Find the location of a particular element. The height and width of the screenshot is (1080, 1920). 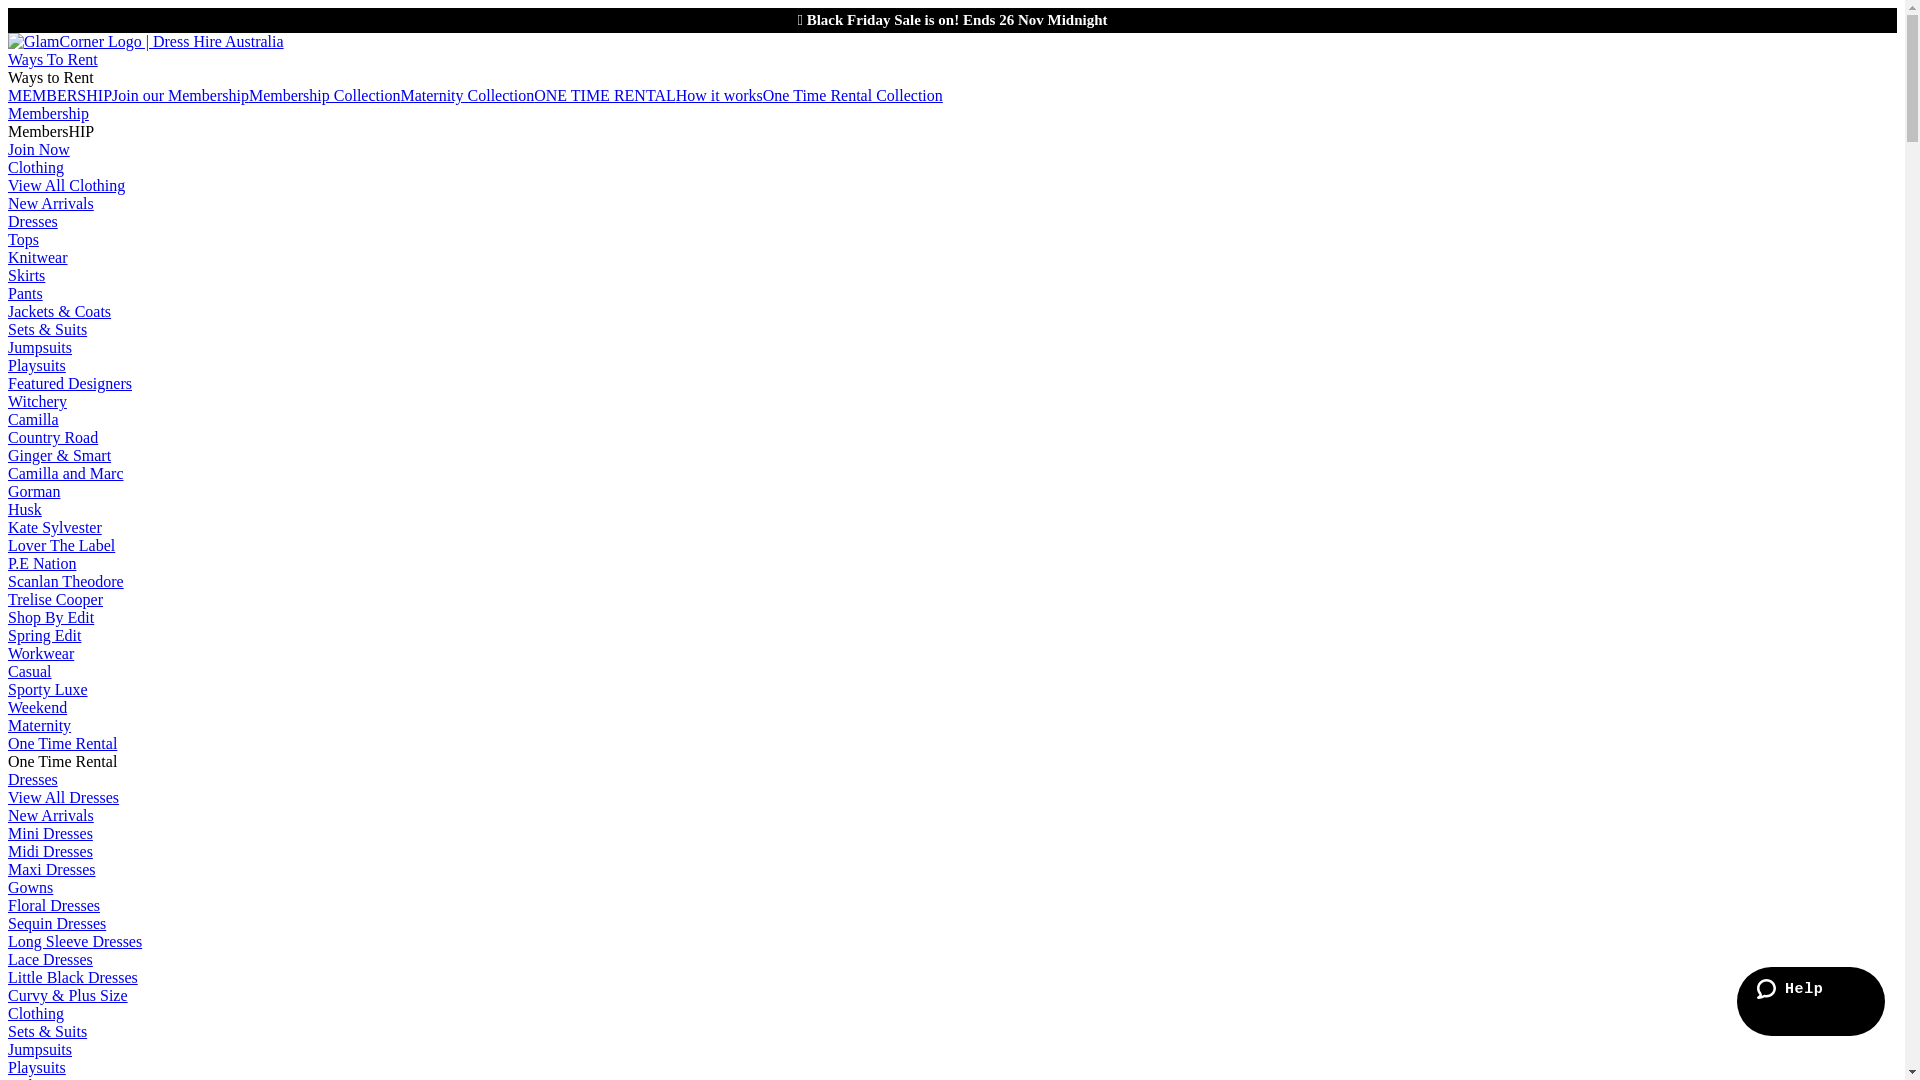

Membership Collection is located at coordinates (325, 96).